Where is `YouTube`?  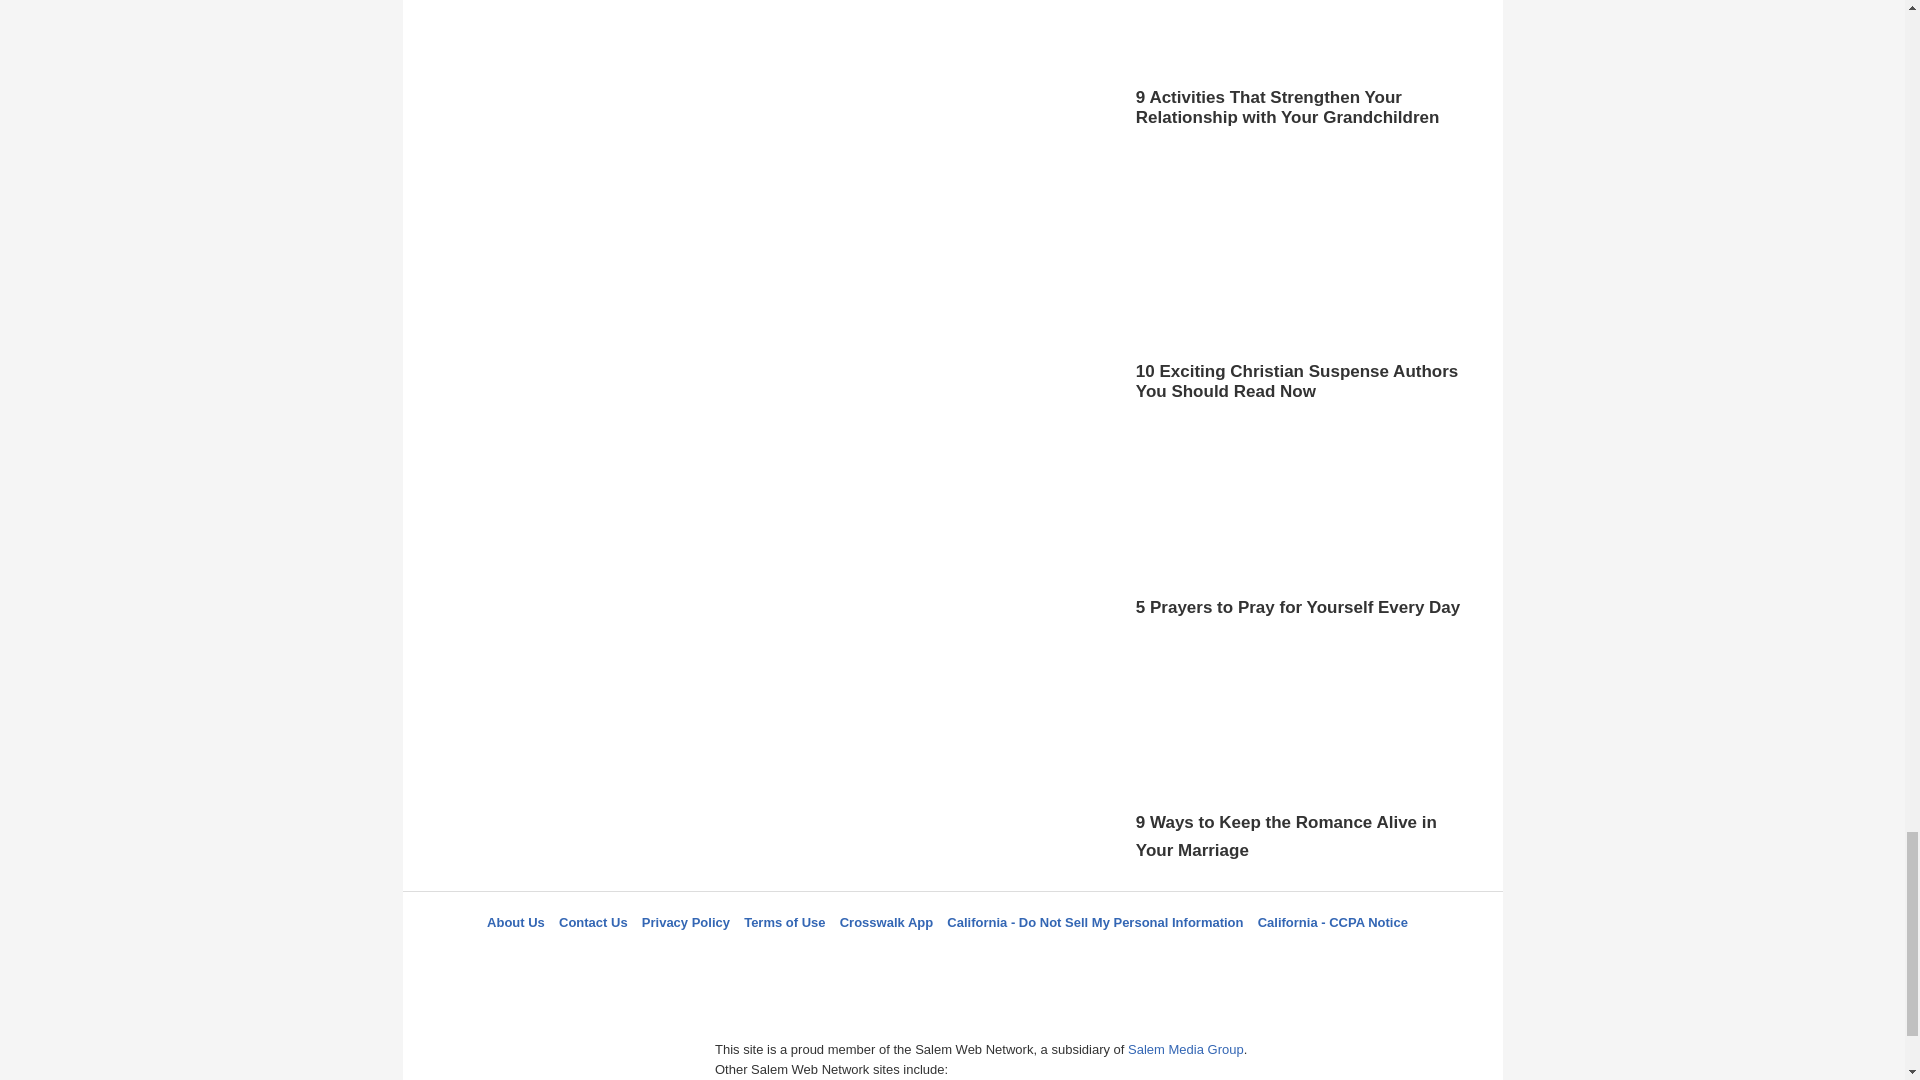 YouTube is located at coordinates (1049, 958).